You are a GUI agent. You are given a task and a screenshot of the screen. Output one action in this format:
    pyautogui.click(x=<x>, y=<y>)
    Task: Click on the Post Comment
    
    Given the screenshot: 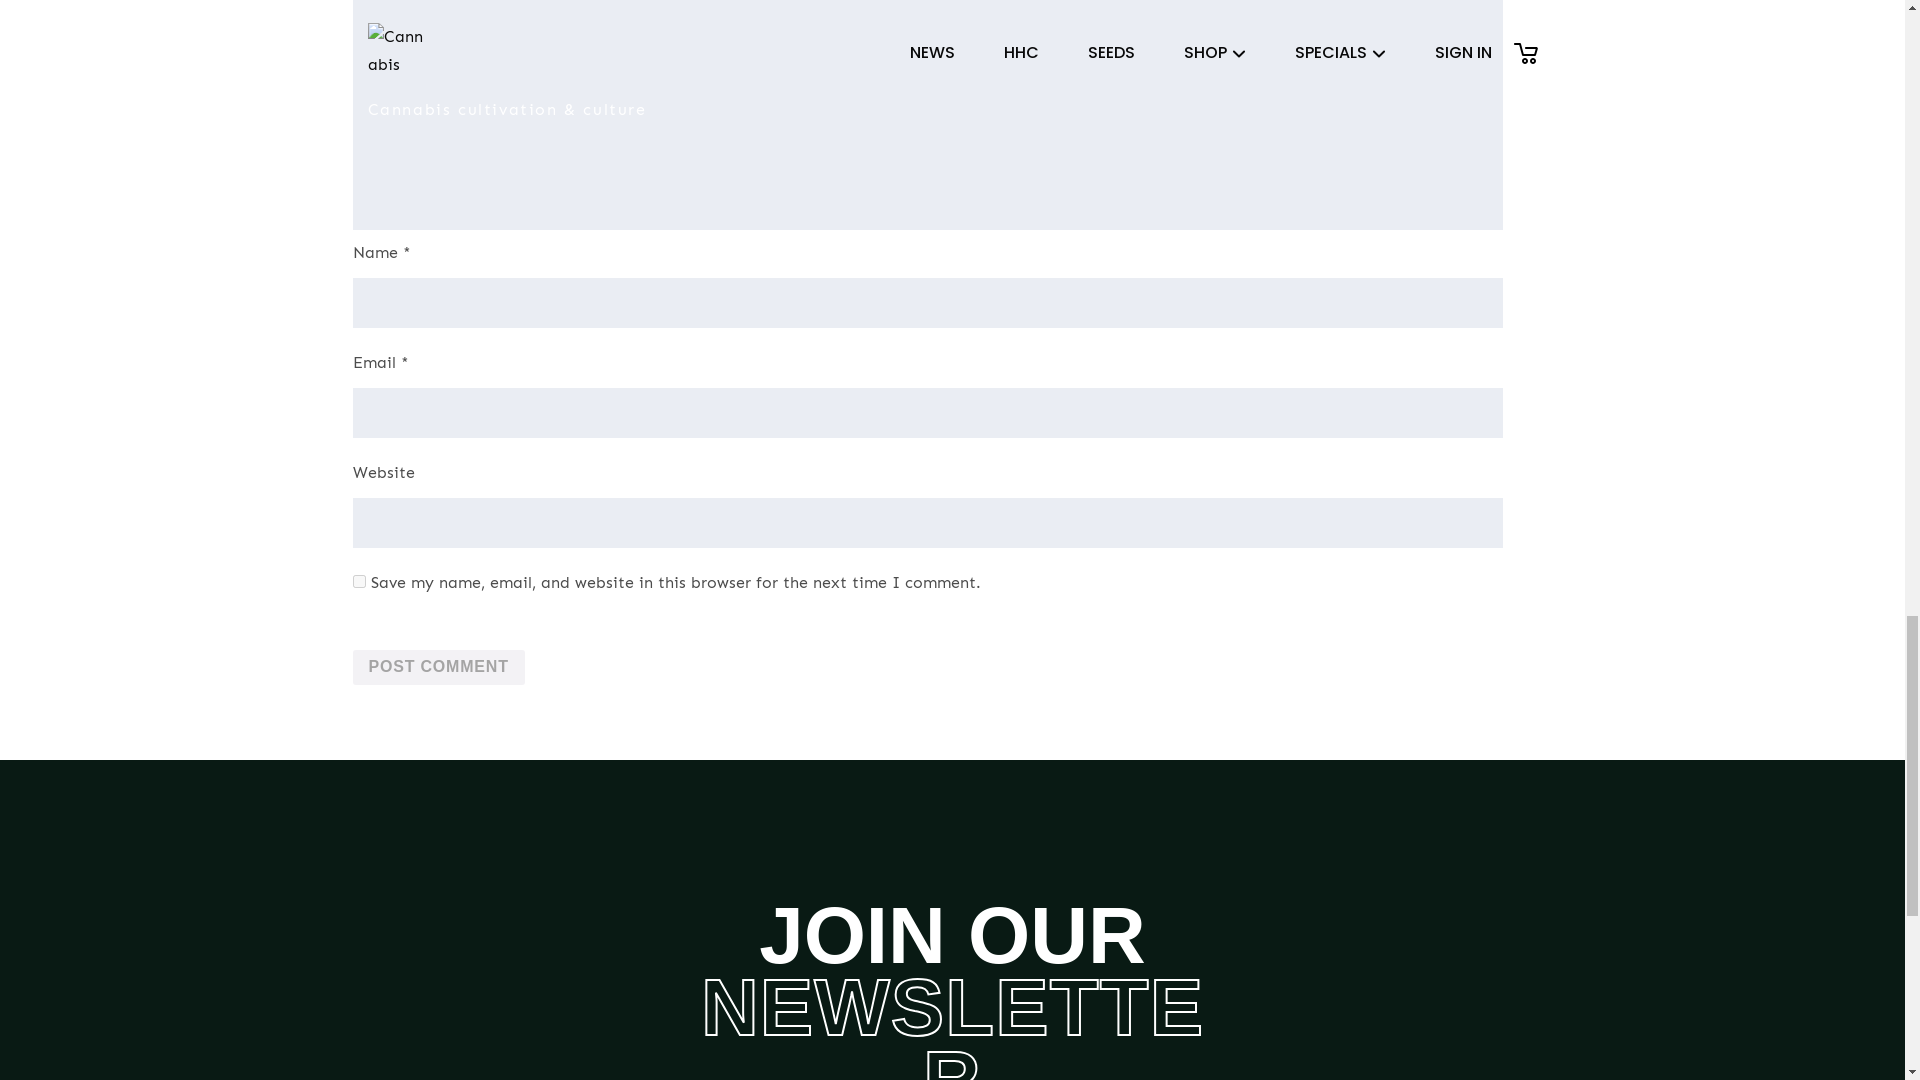 What is the action you would take?
    pyautogui.click(x=438, y=668)
    